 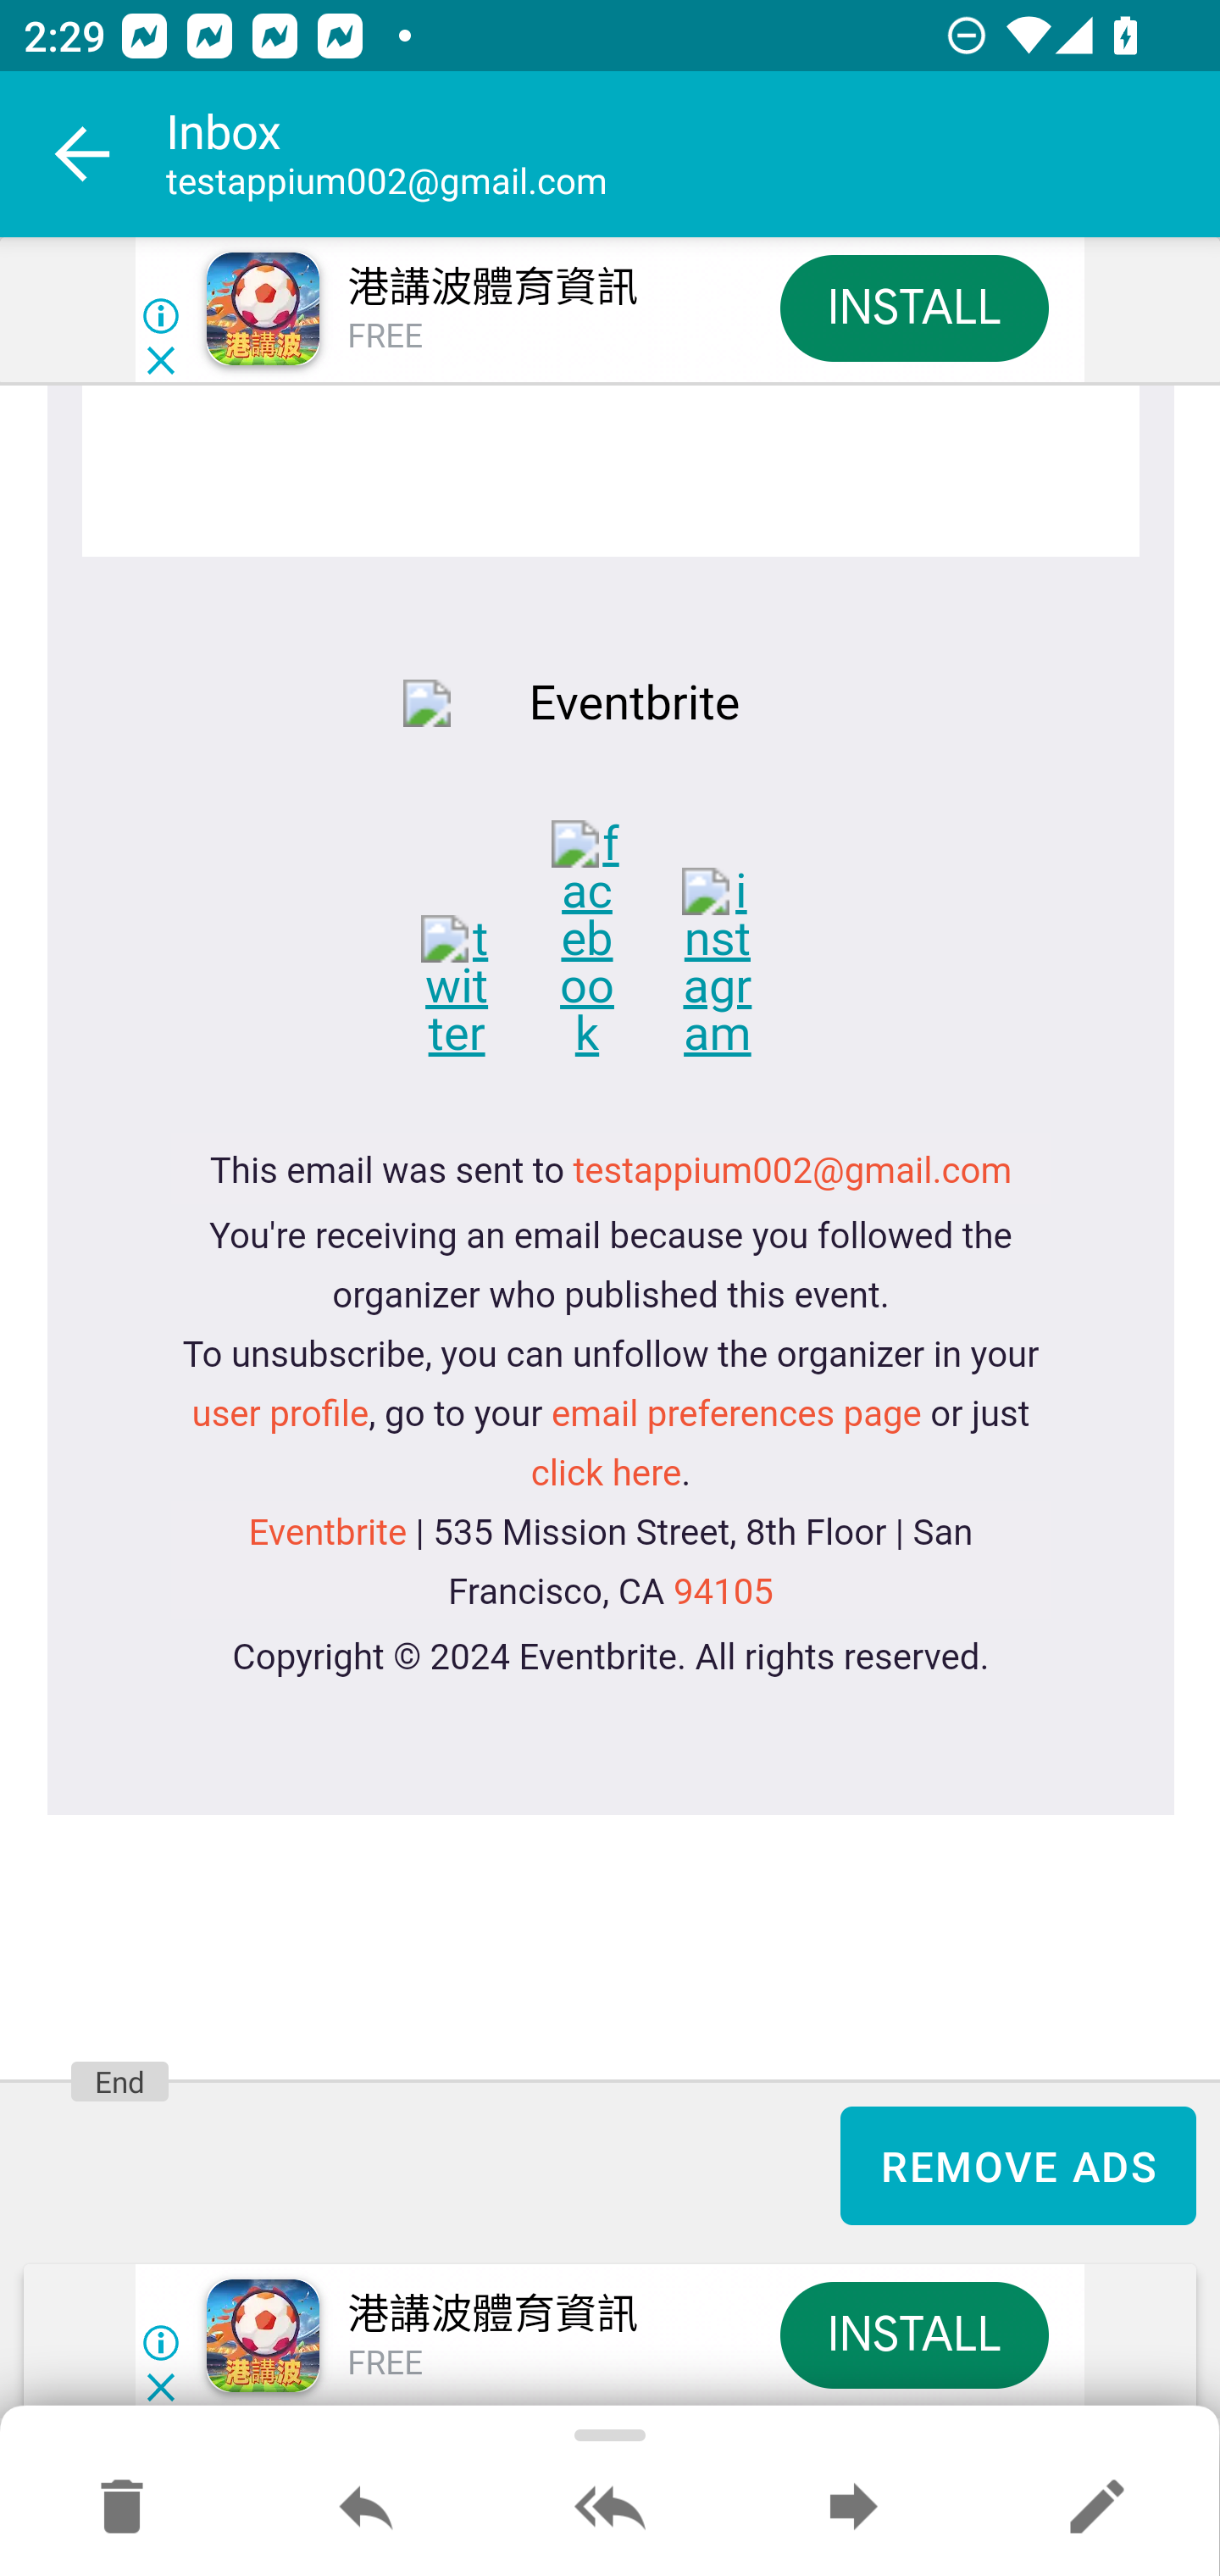 What do you see at coordinates (612, 942) in the screenshot?
I see `Eventbrite's Facebook facebook` at bounding box center [612, 942].